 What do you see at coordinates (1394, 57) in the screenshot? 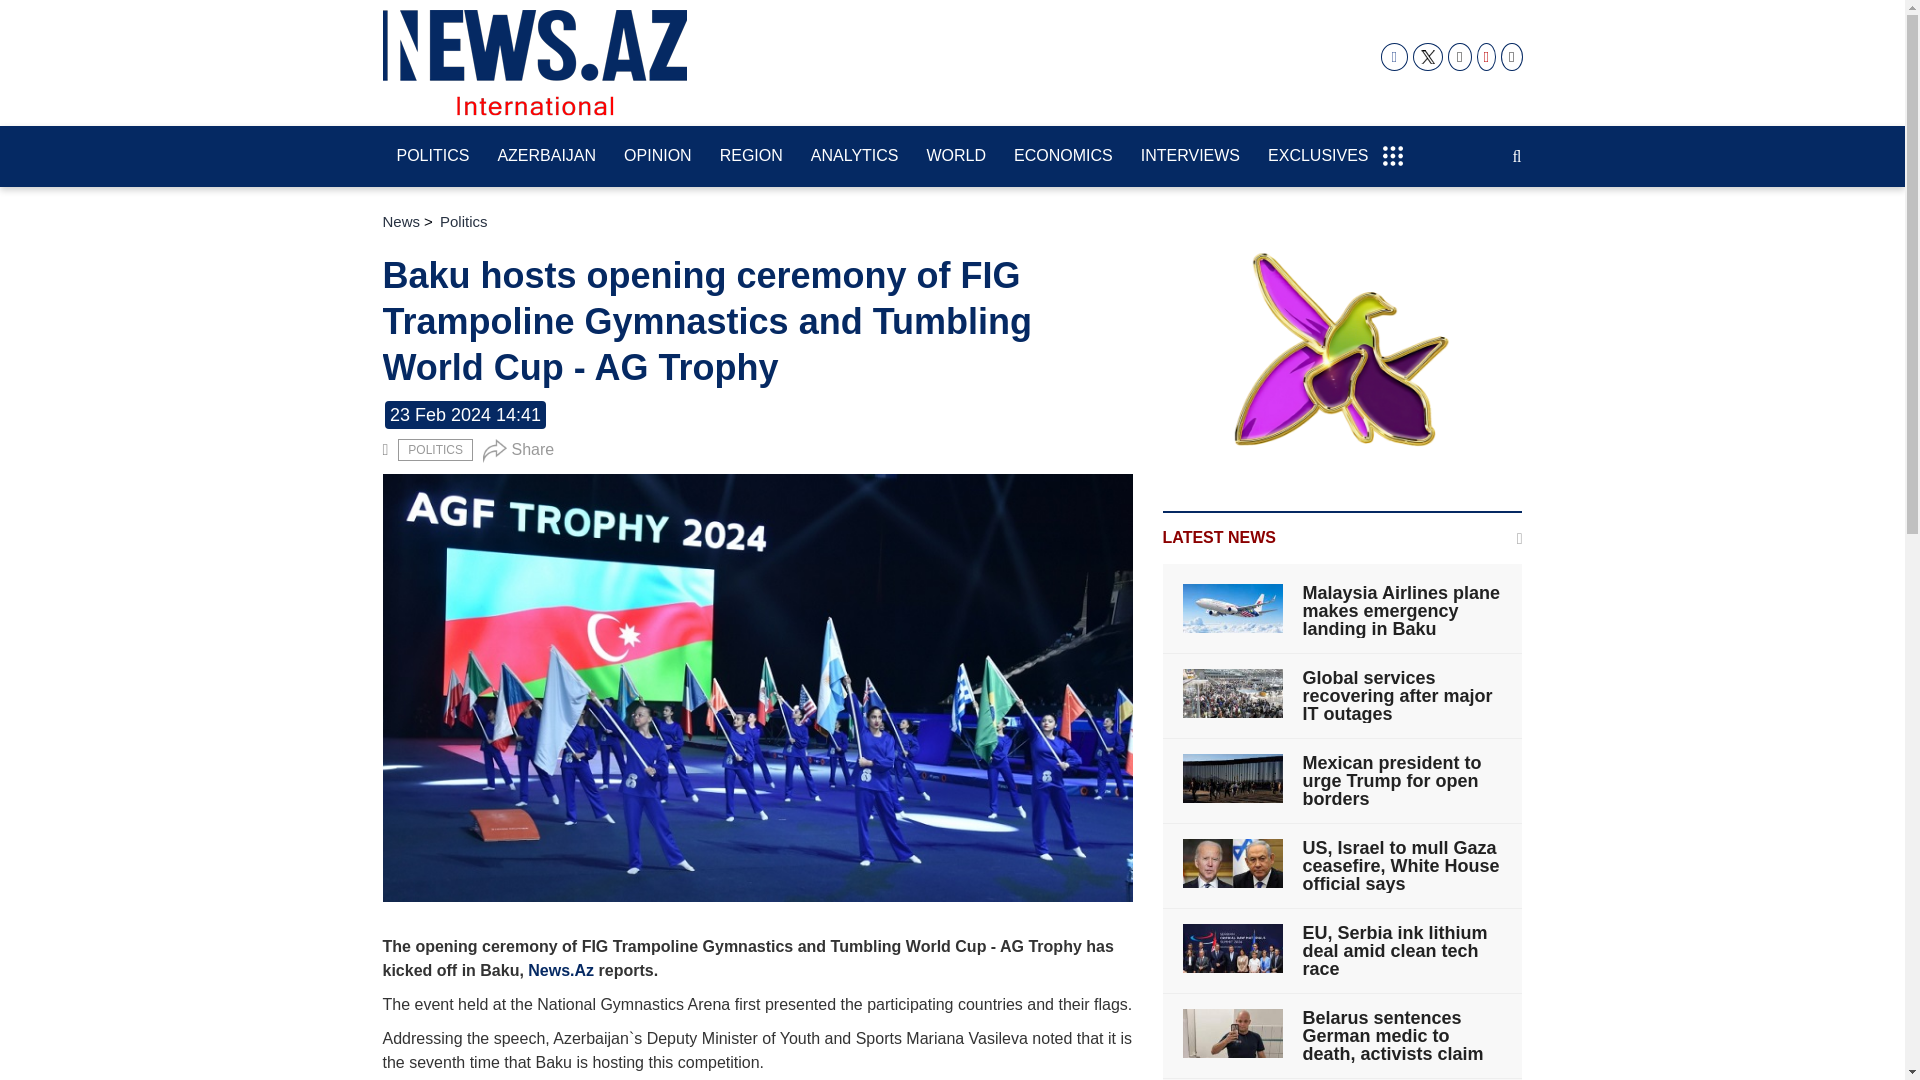
I see `facebook` at bounding box center [1394, 57].